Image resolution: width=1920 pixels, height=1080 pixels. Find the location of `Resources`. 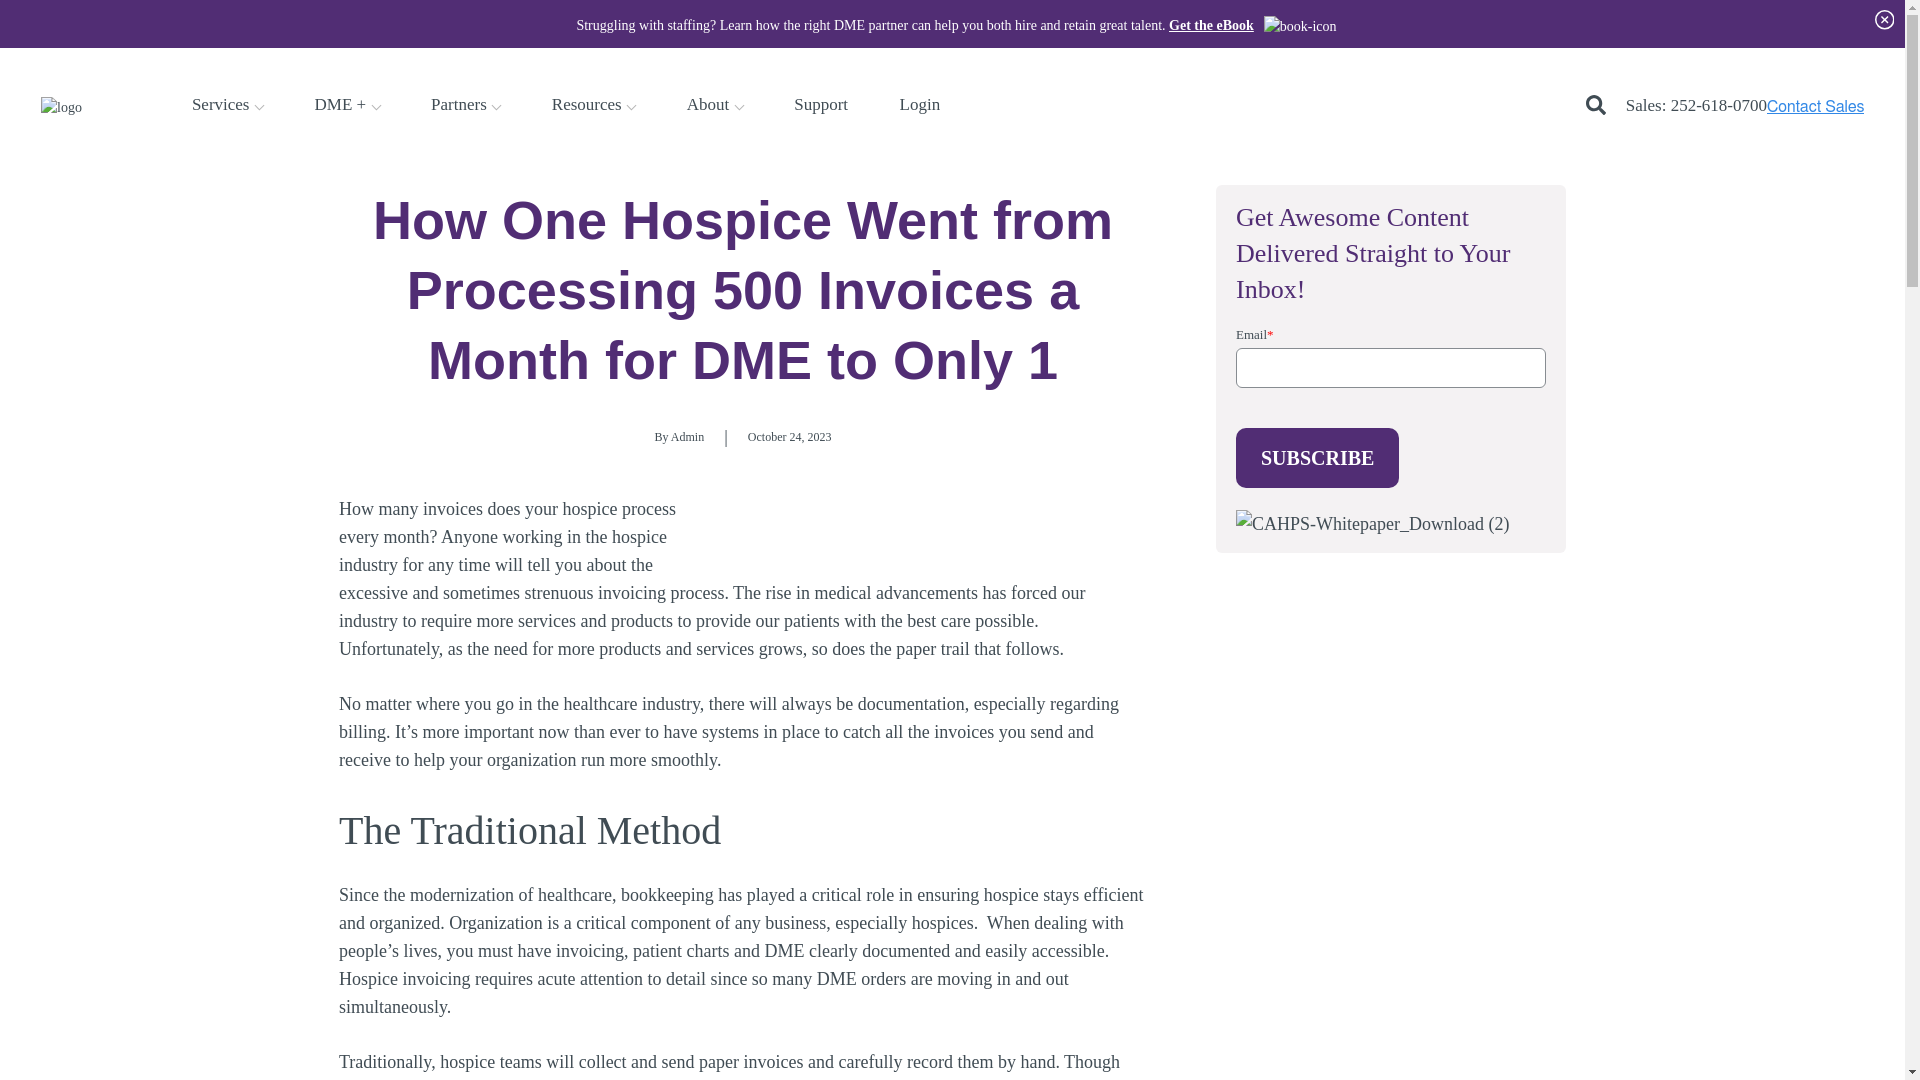

Resources is located at coordinates (587, 104).